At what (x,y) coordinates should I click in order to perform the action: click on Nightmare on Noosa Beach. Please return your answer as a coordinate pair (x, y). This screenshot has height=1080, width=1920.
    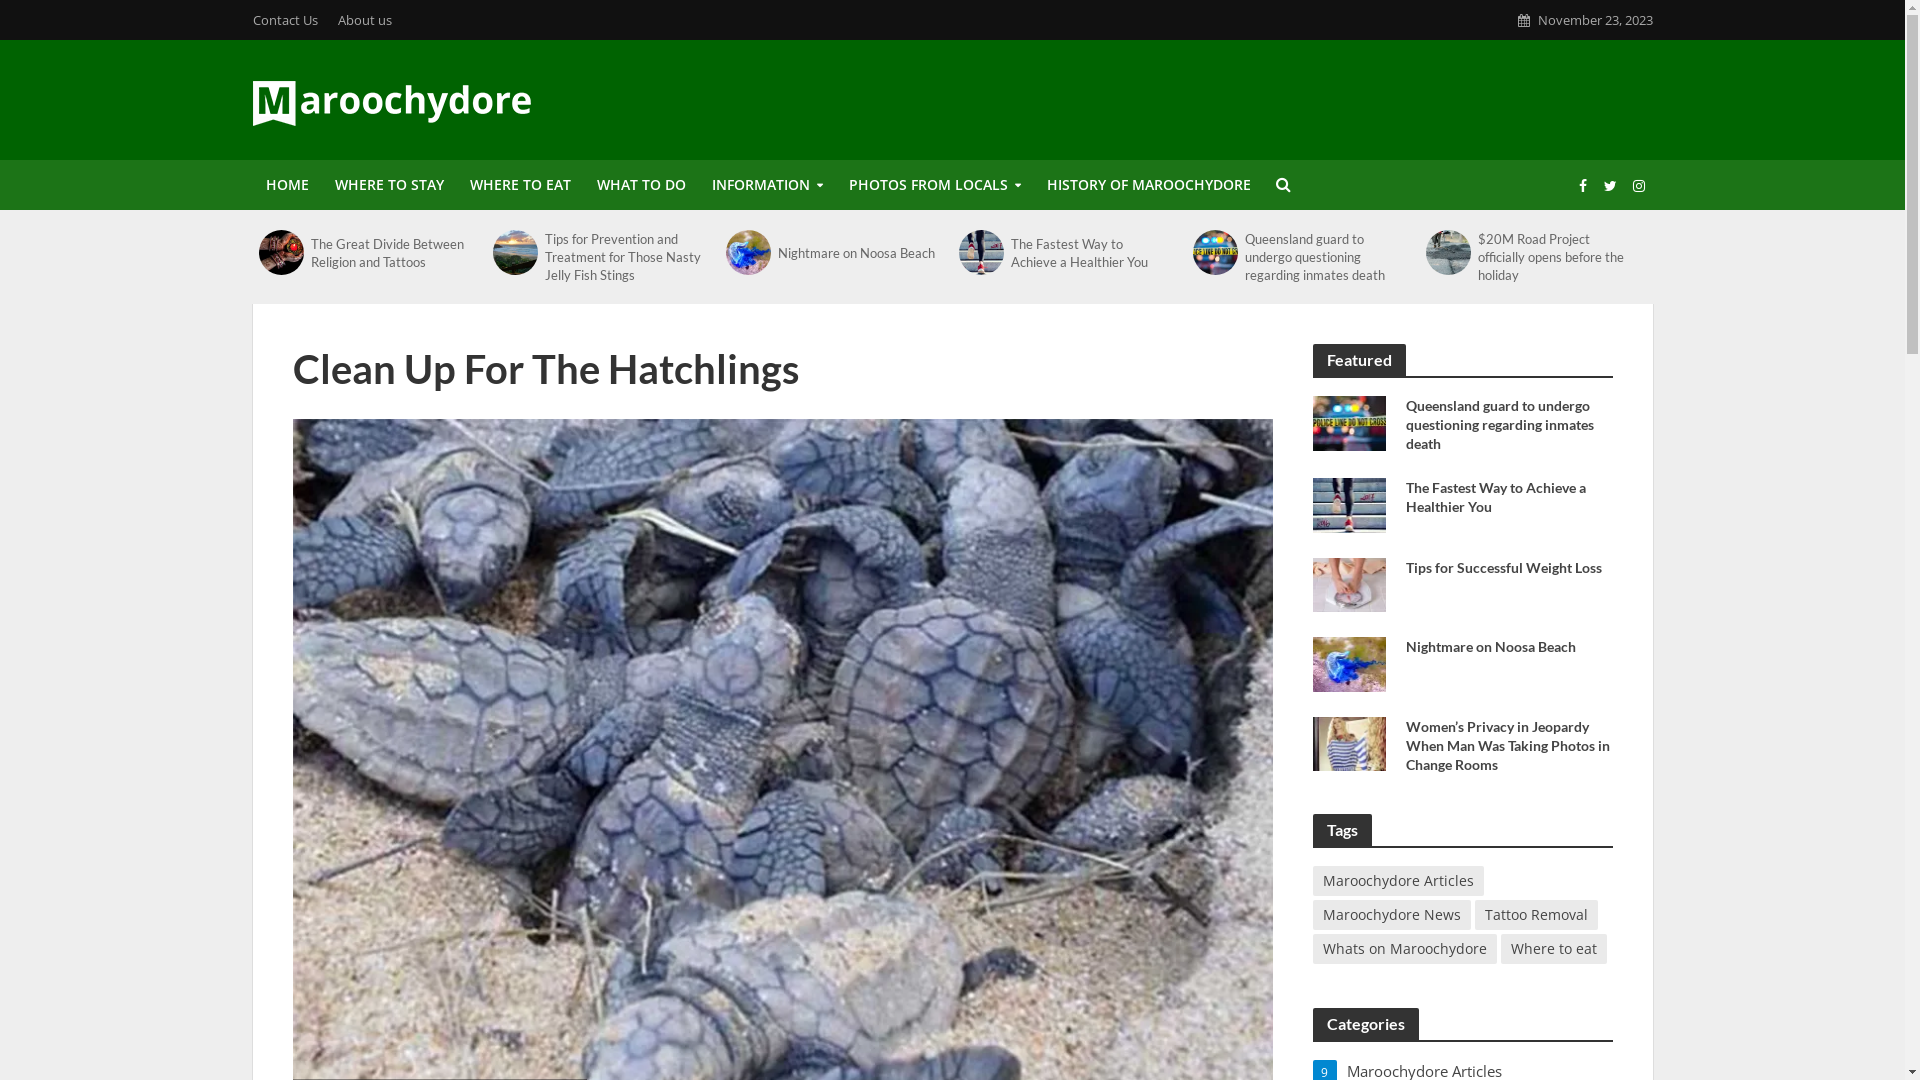
    Looking at the image, I should click on (1348, 662).